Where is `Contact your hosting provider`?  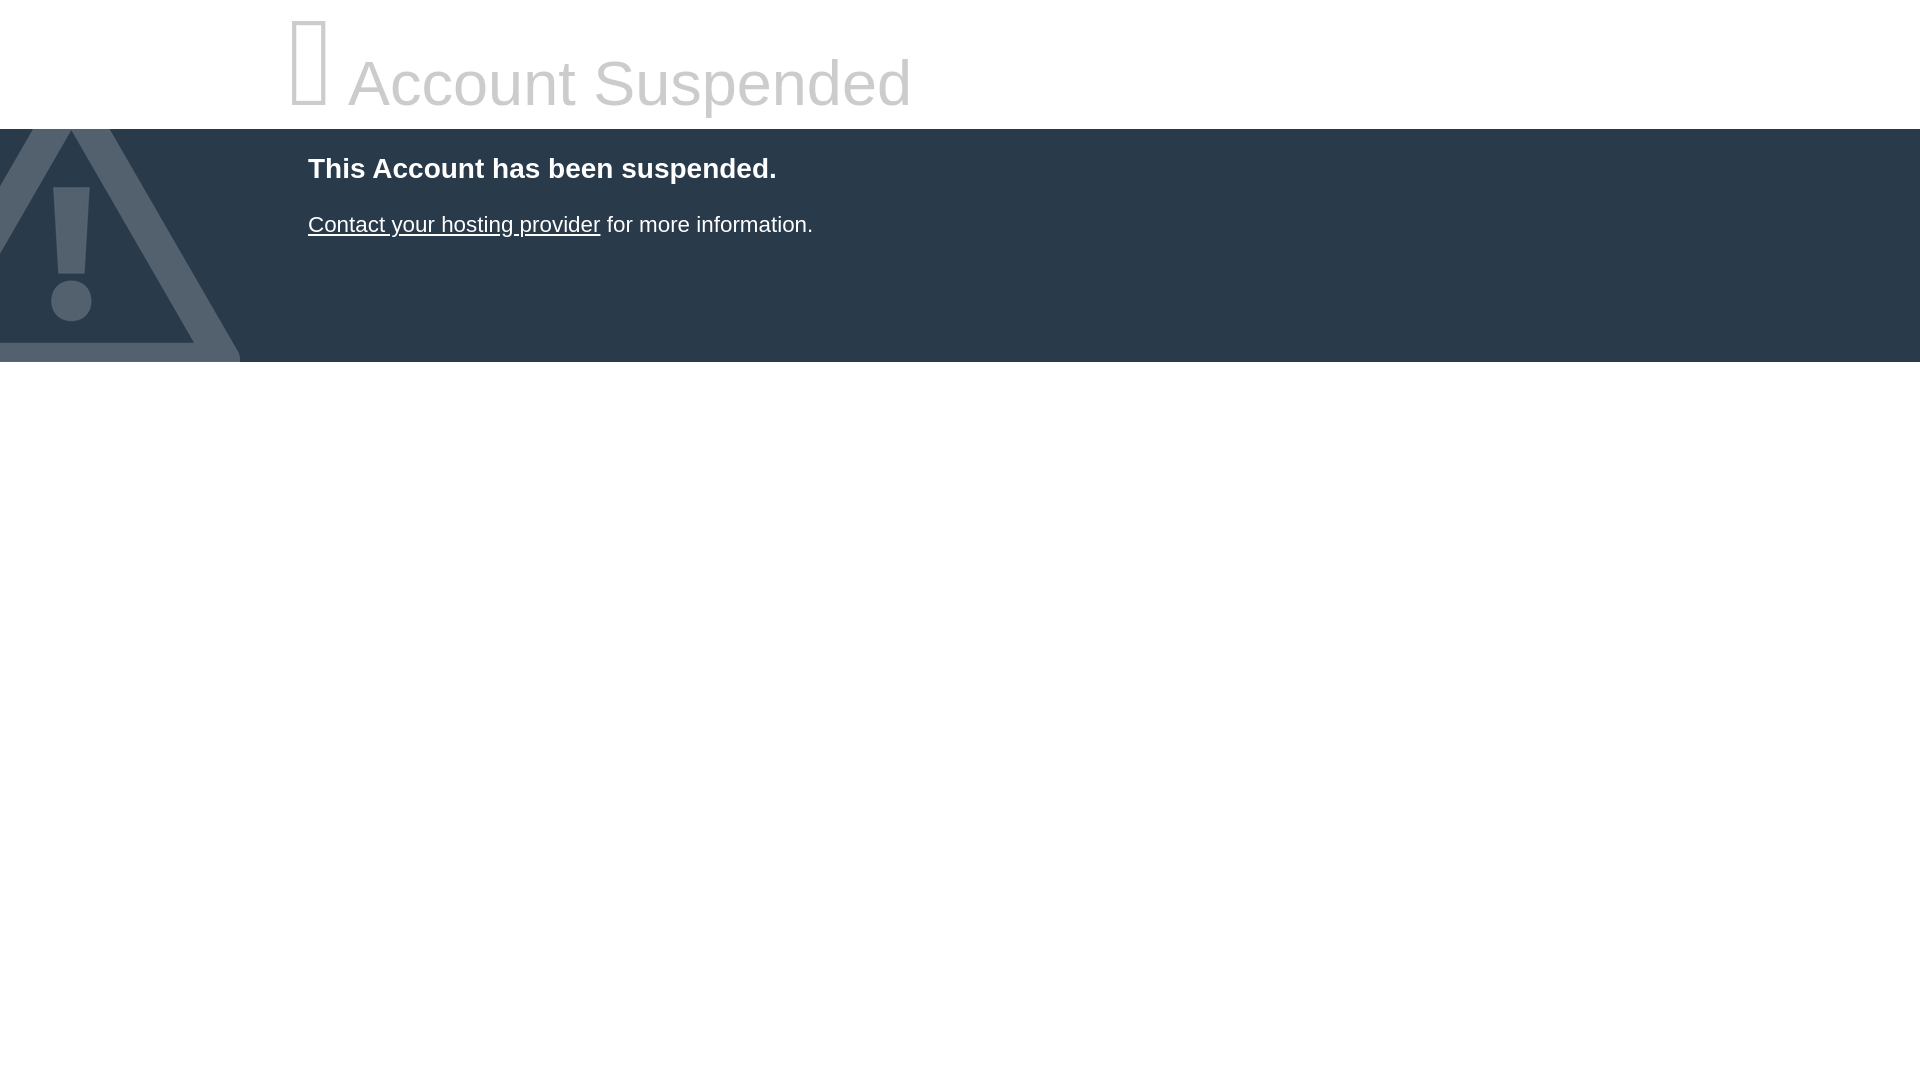 Contact your hosting provider is located at coordinates (453, 224).